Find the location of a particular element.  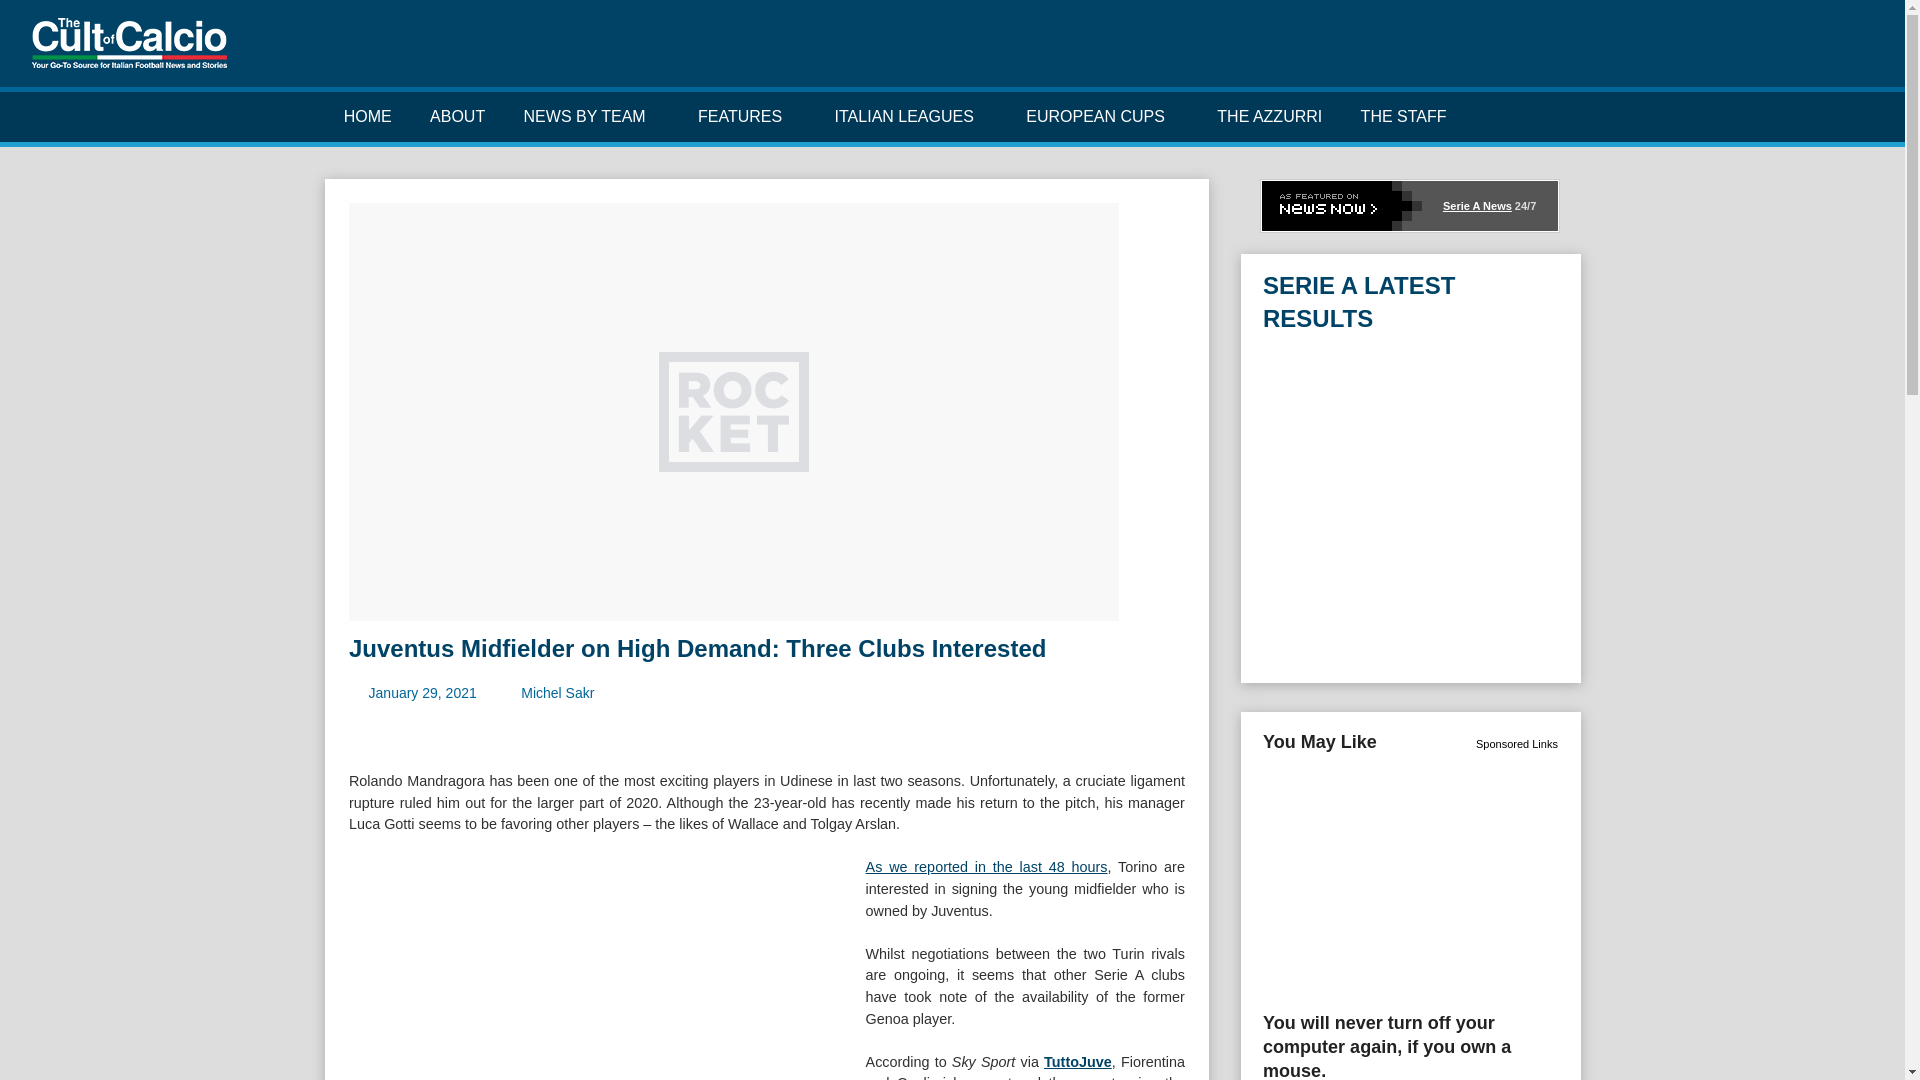

View all posts by Michel Sakr is located at coordinates (556, 692).